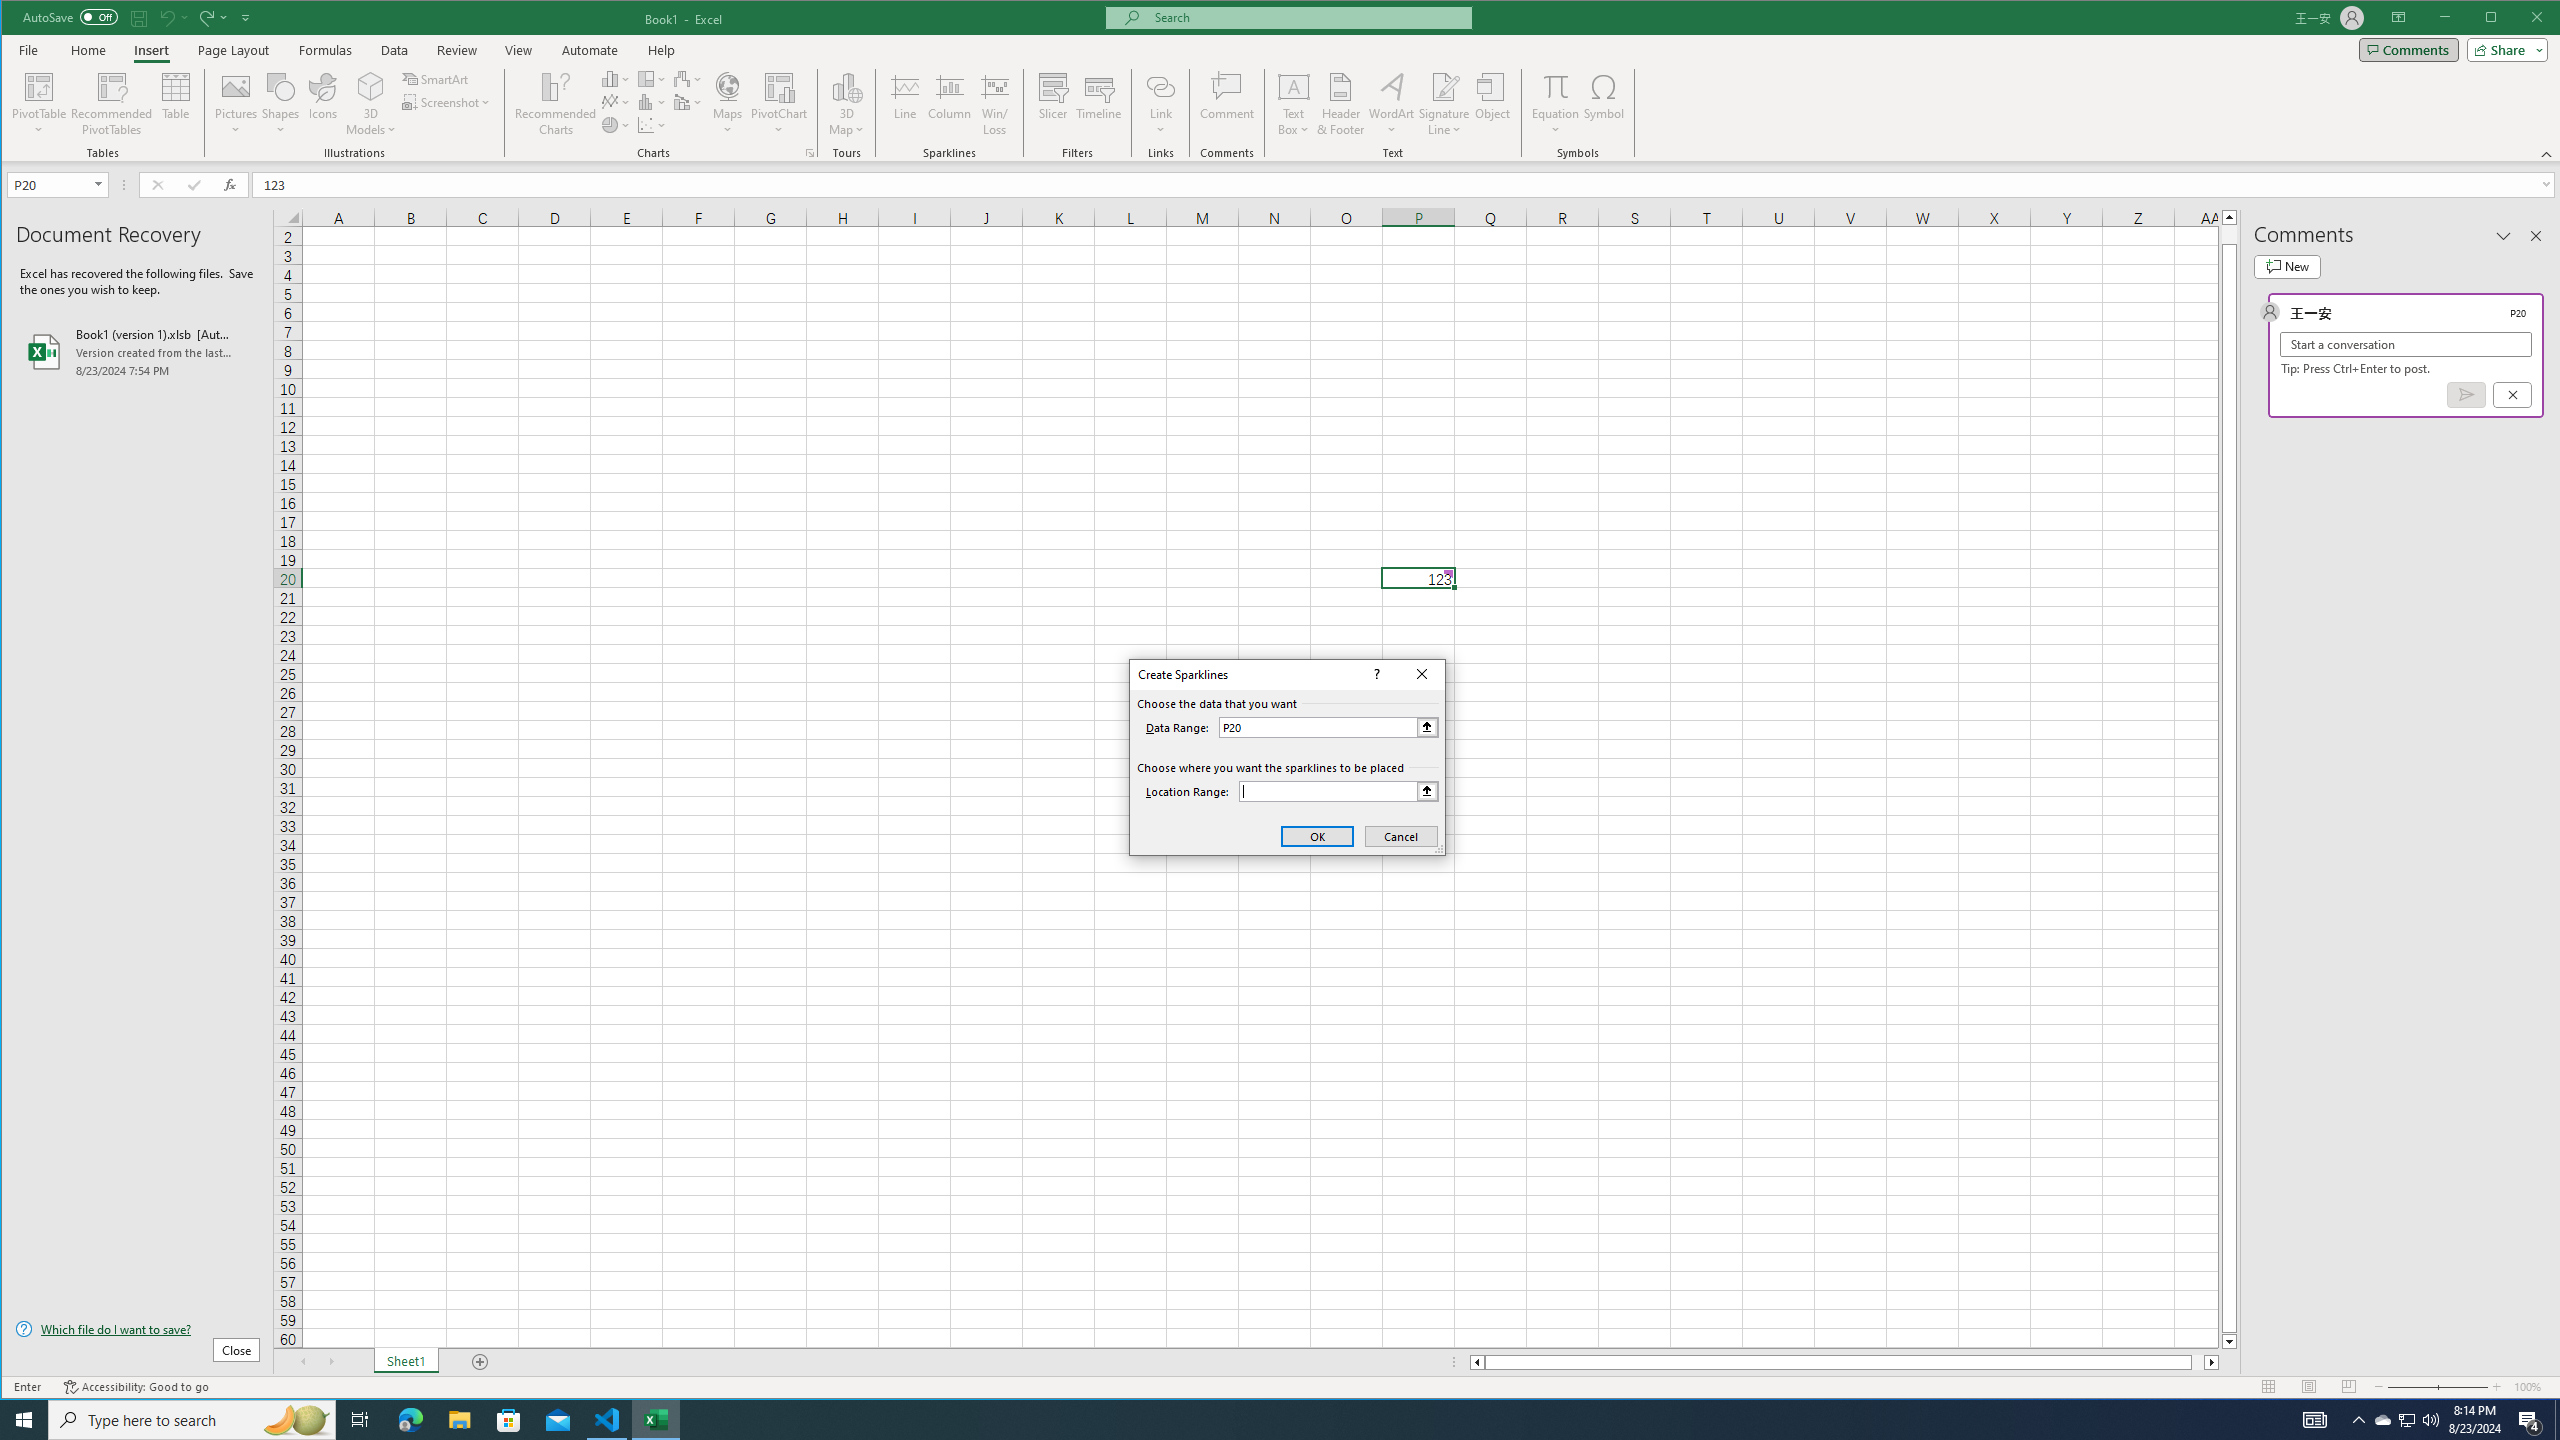  I want to click on Page right, so click(2198, 1362).